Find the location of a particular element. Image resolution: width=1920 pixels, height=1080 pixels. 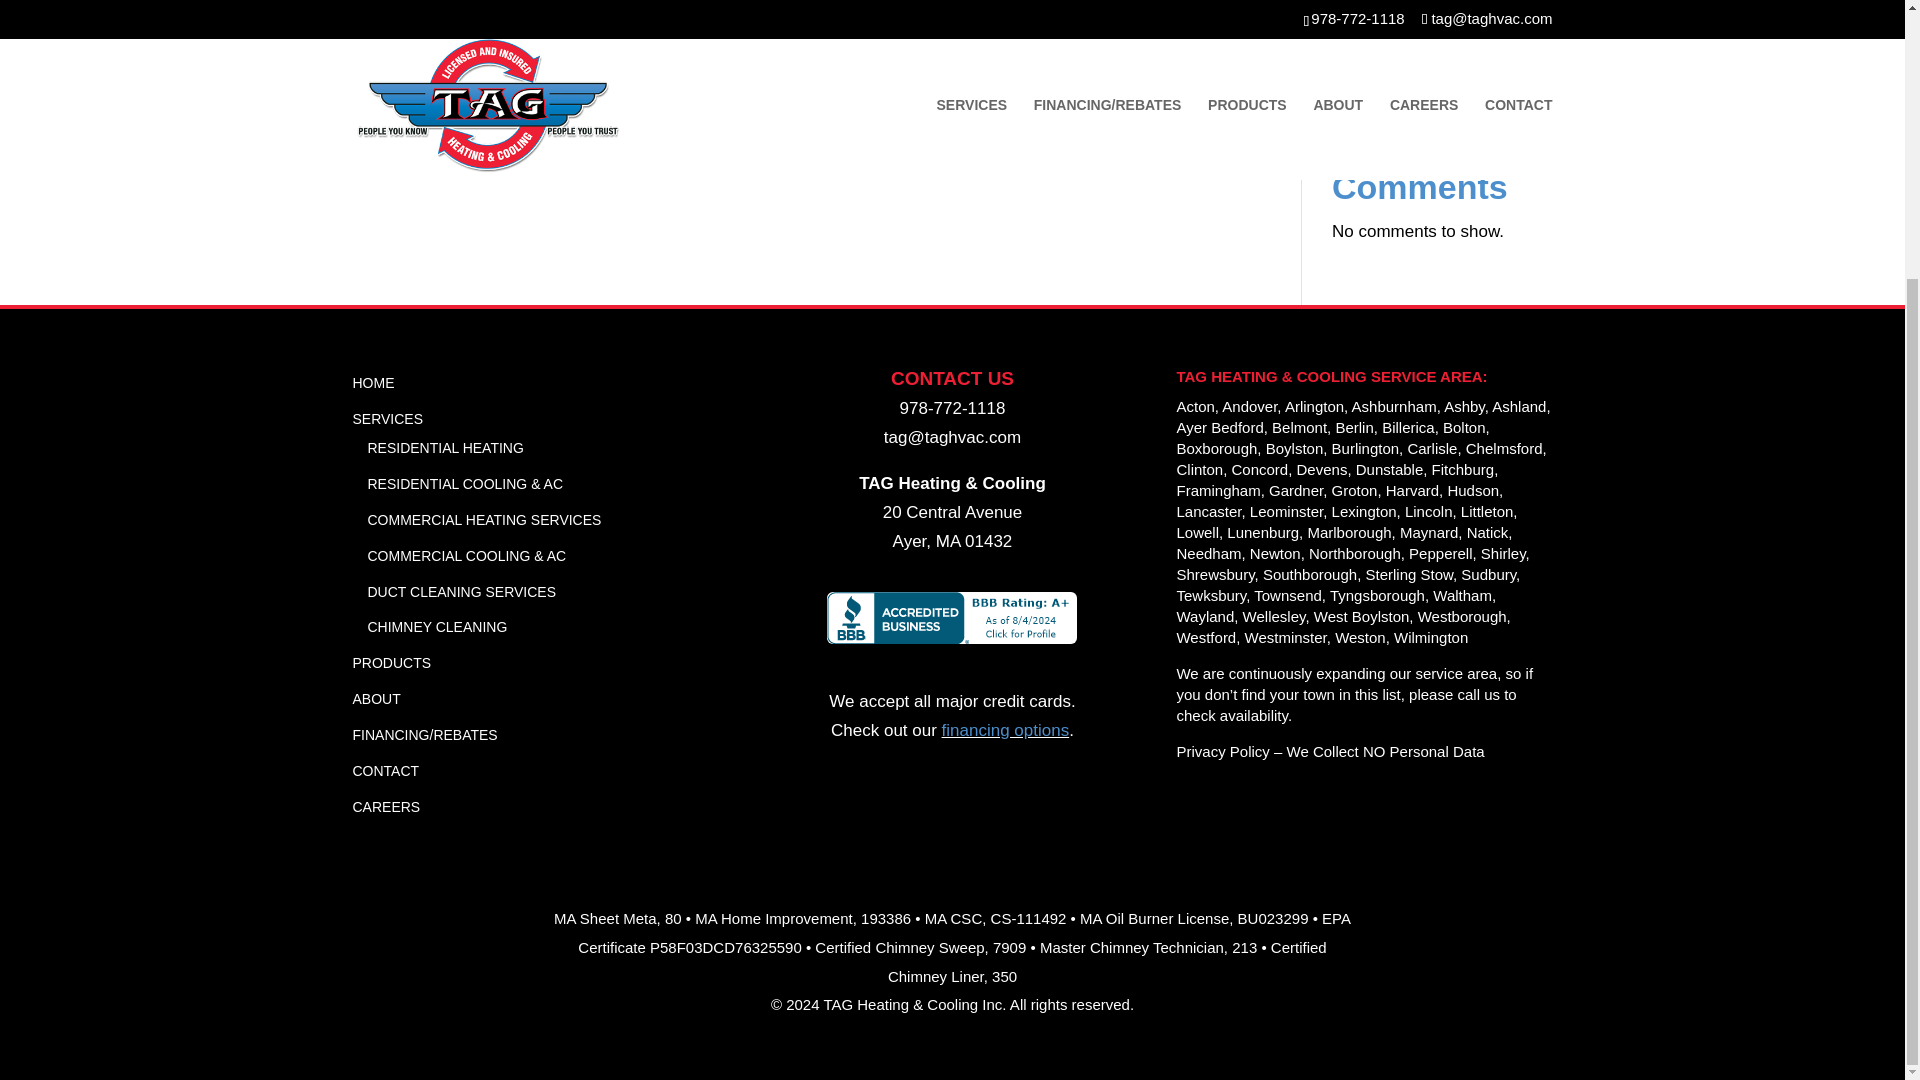

978-772-1118 is located at coordinates (953, 408).